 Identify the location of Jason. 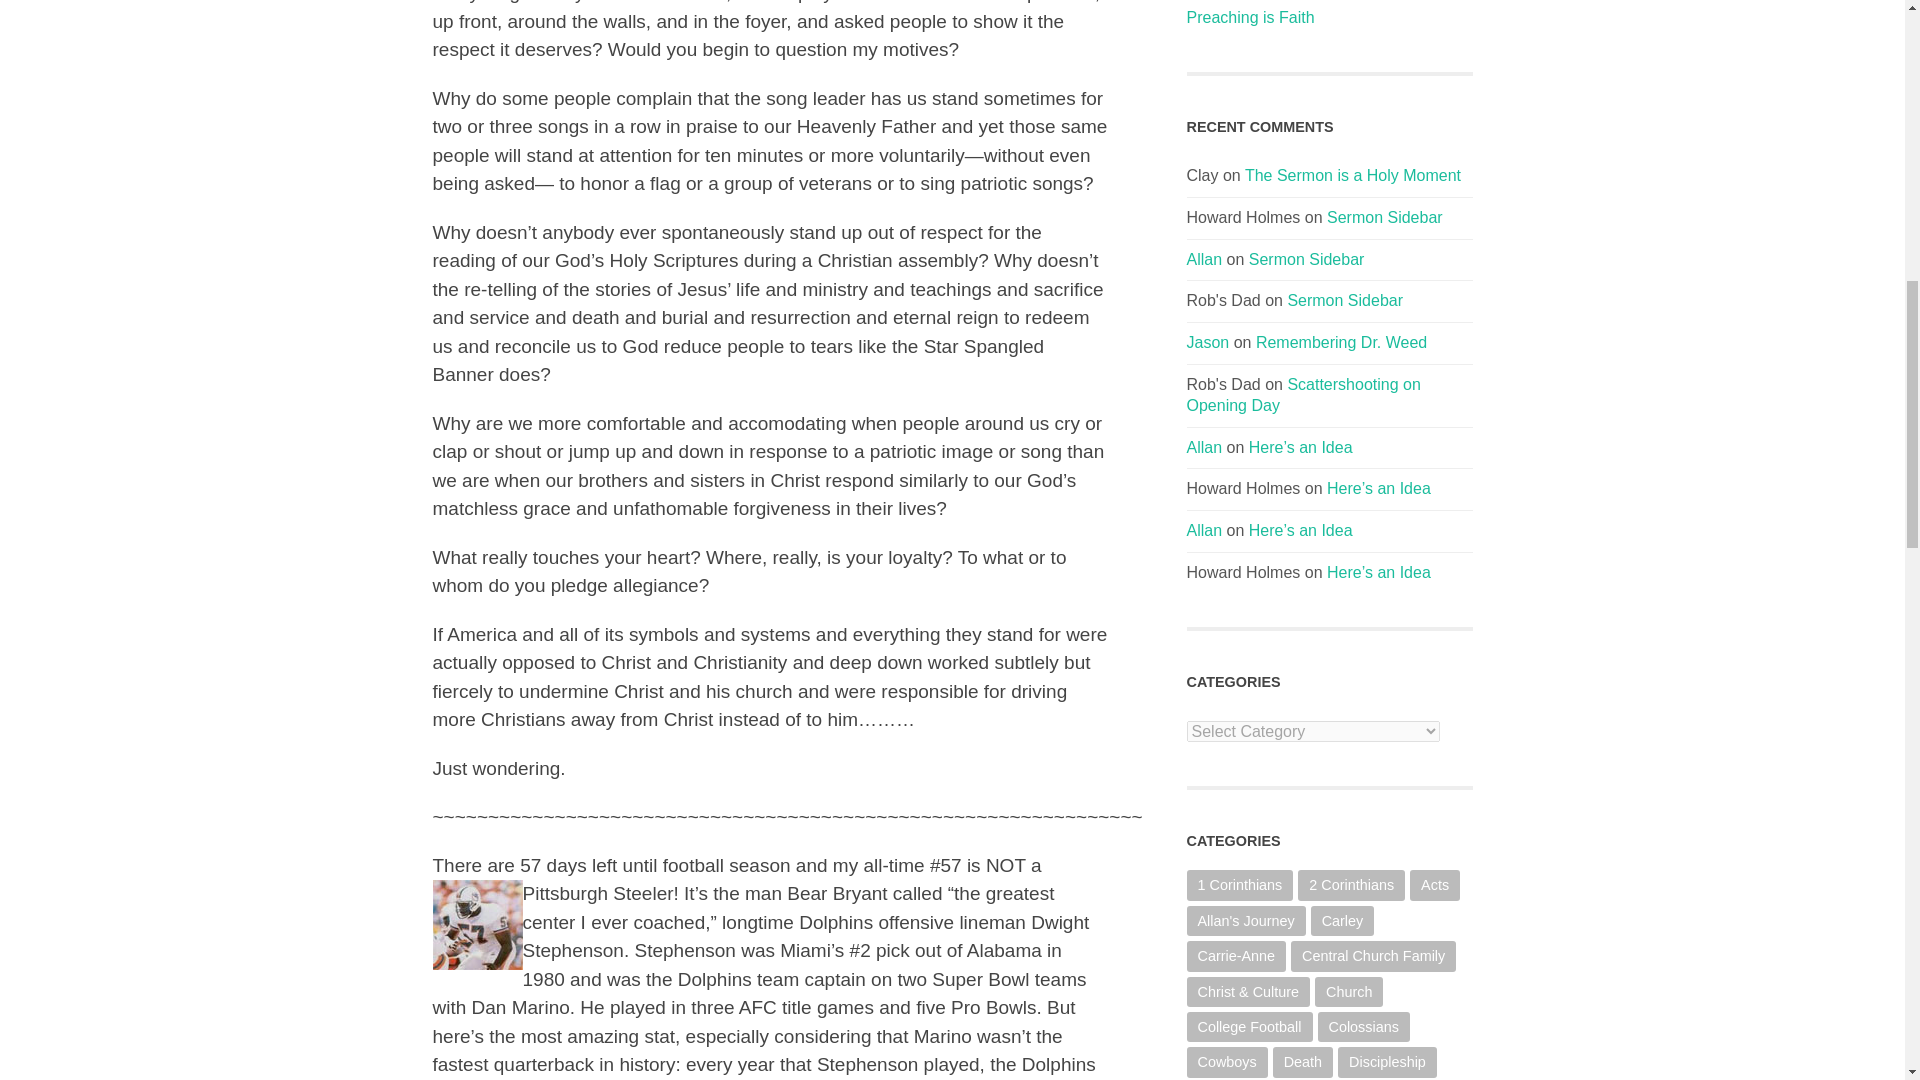
(1207, 342).